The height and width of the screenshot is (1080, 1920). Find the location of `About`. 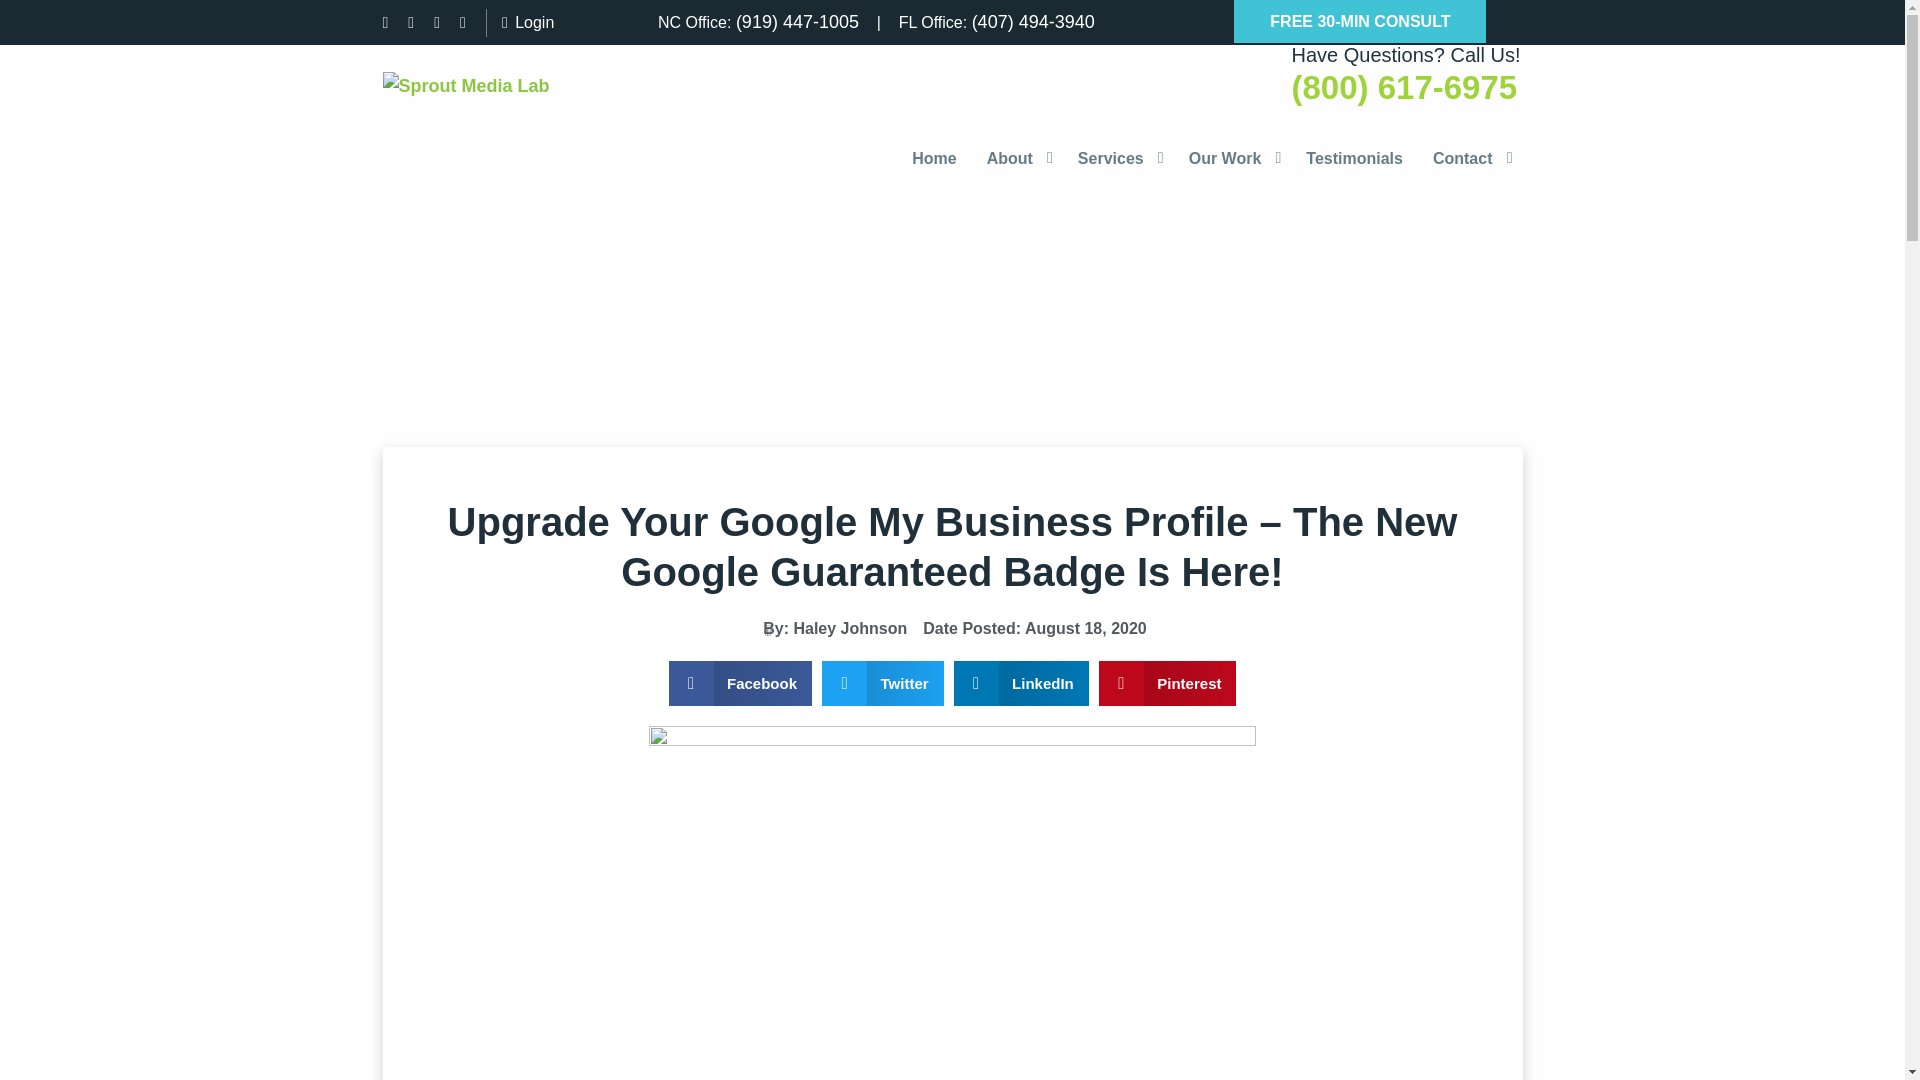

About is located at coordinates (1017, 158).